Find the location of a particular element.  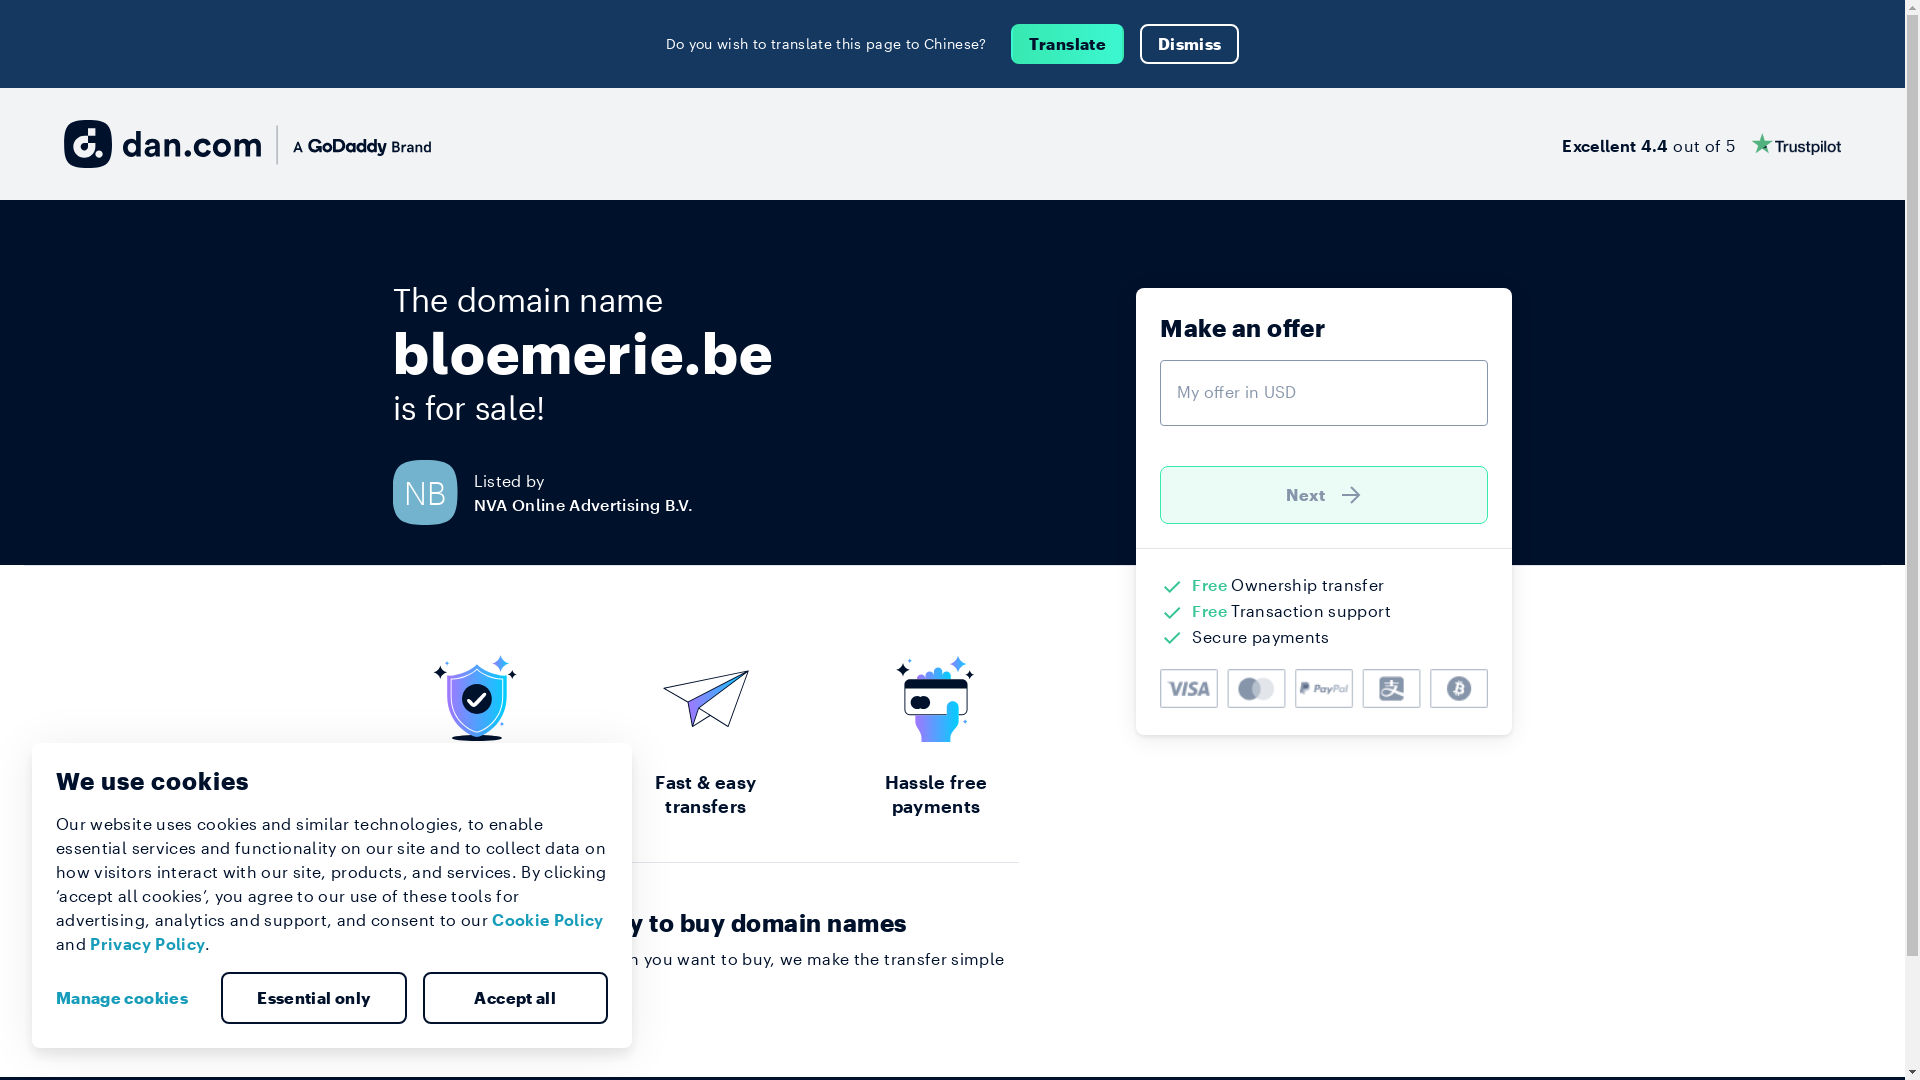

Manage cookies is located at coordinates (130, 998).